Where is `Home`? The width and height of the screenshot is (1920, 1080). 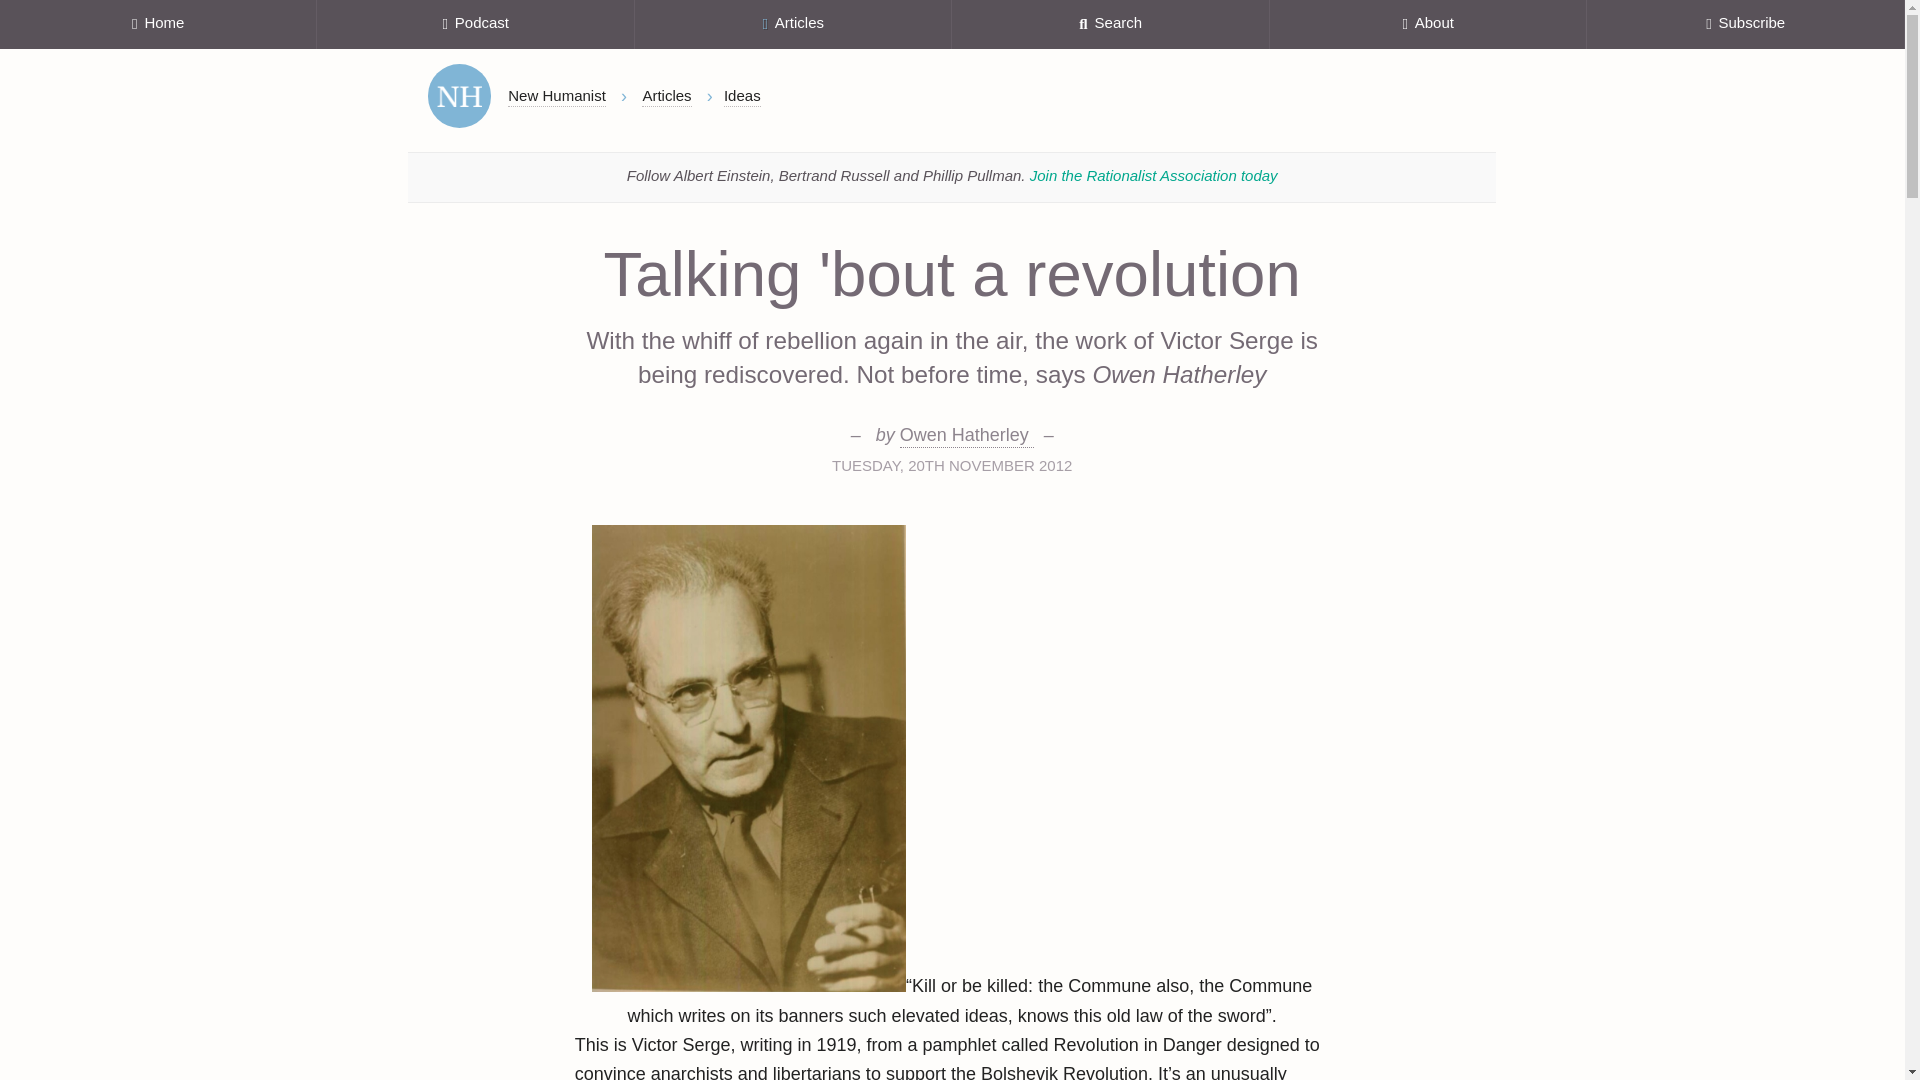
Home is located at coordinates (460, 96).